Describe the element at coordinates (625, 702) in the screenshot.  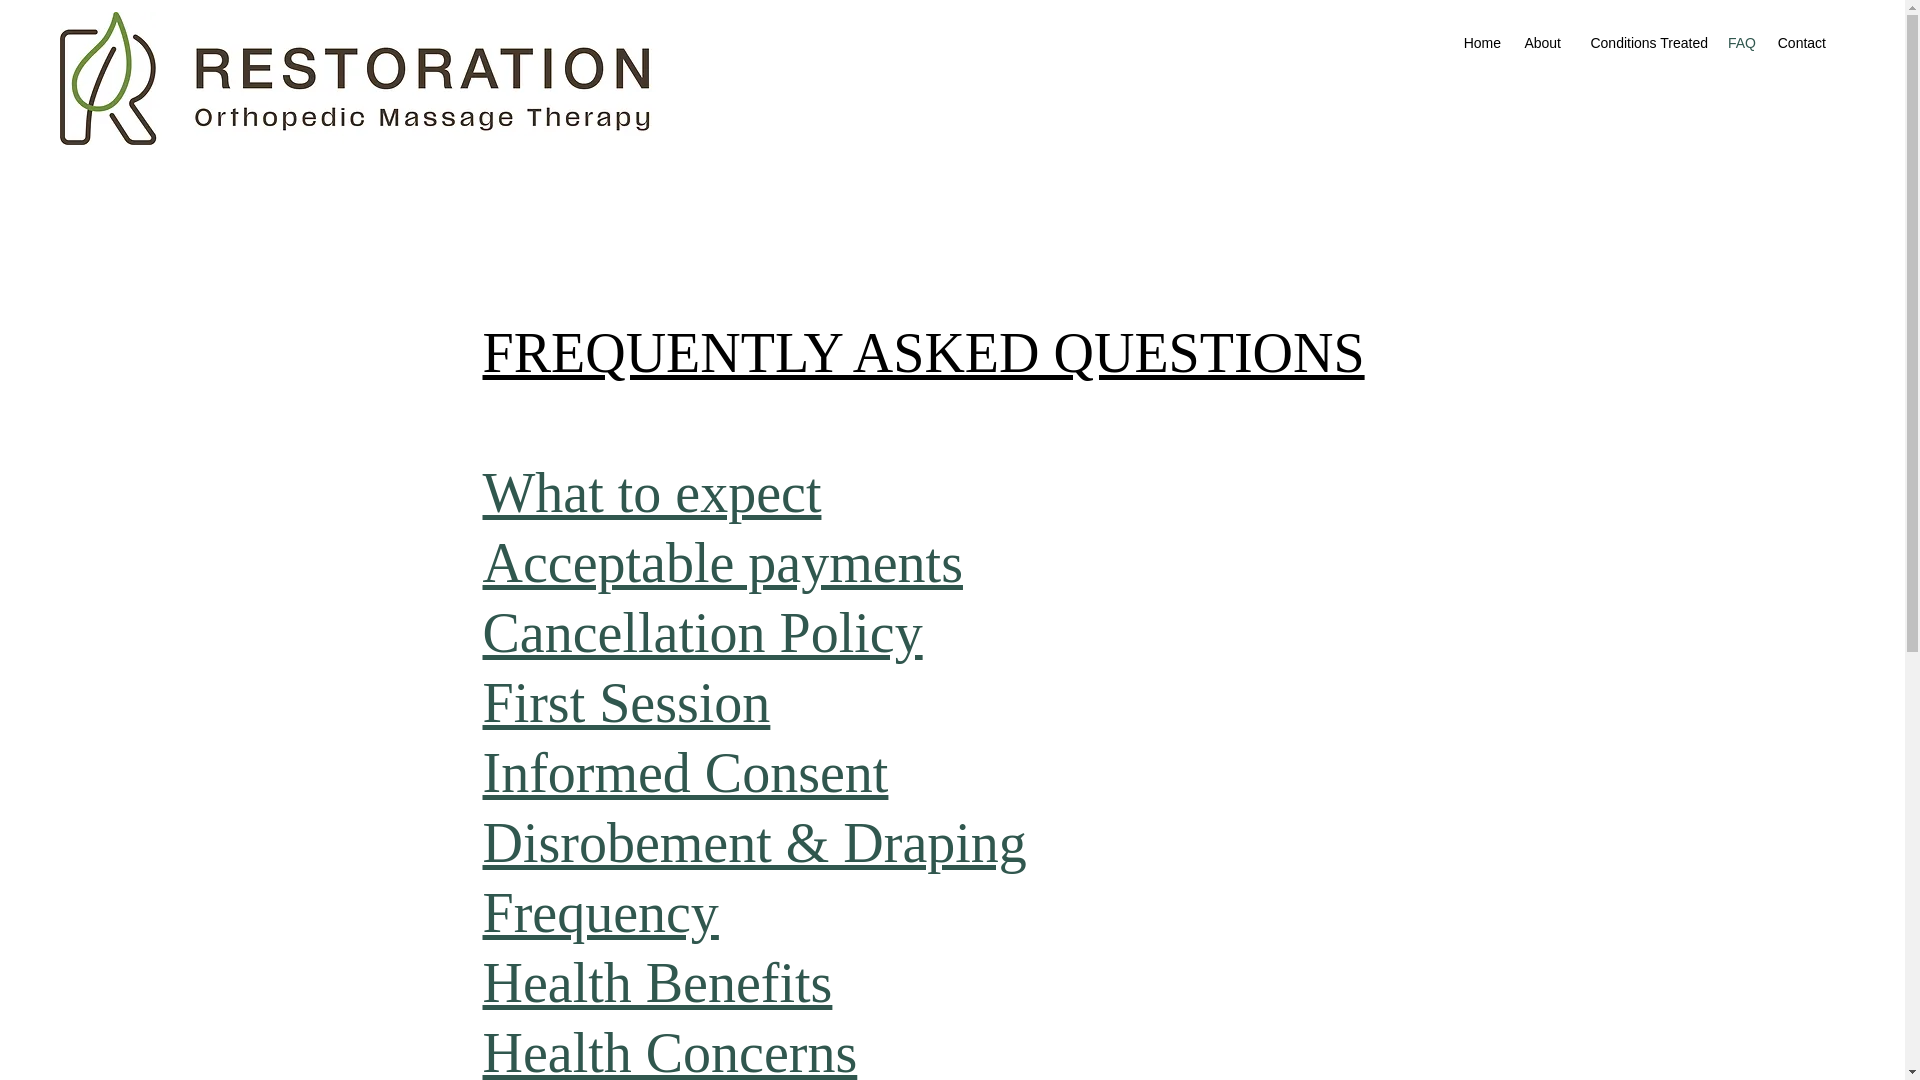
I see `First Session` at that location.